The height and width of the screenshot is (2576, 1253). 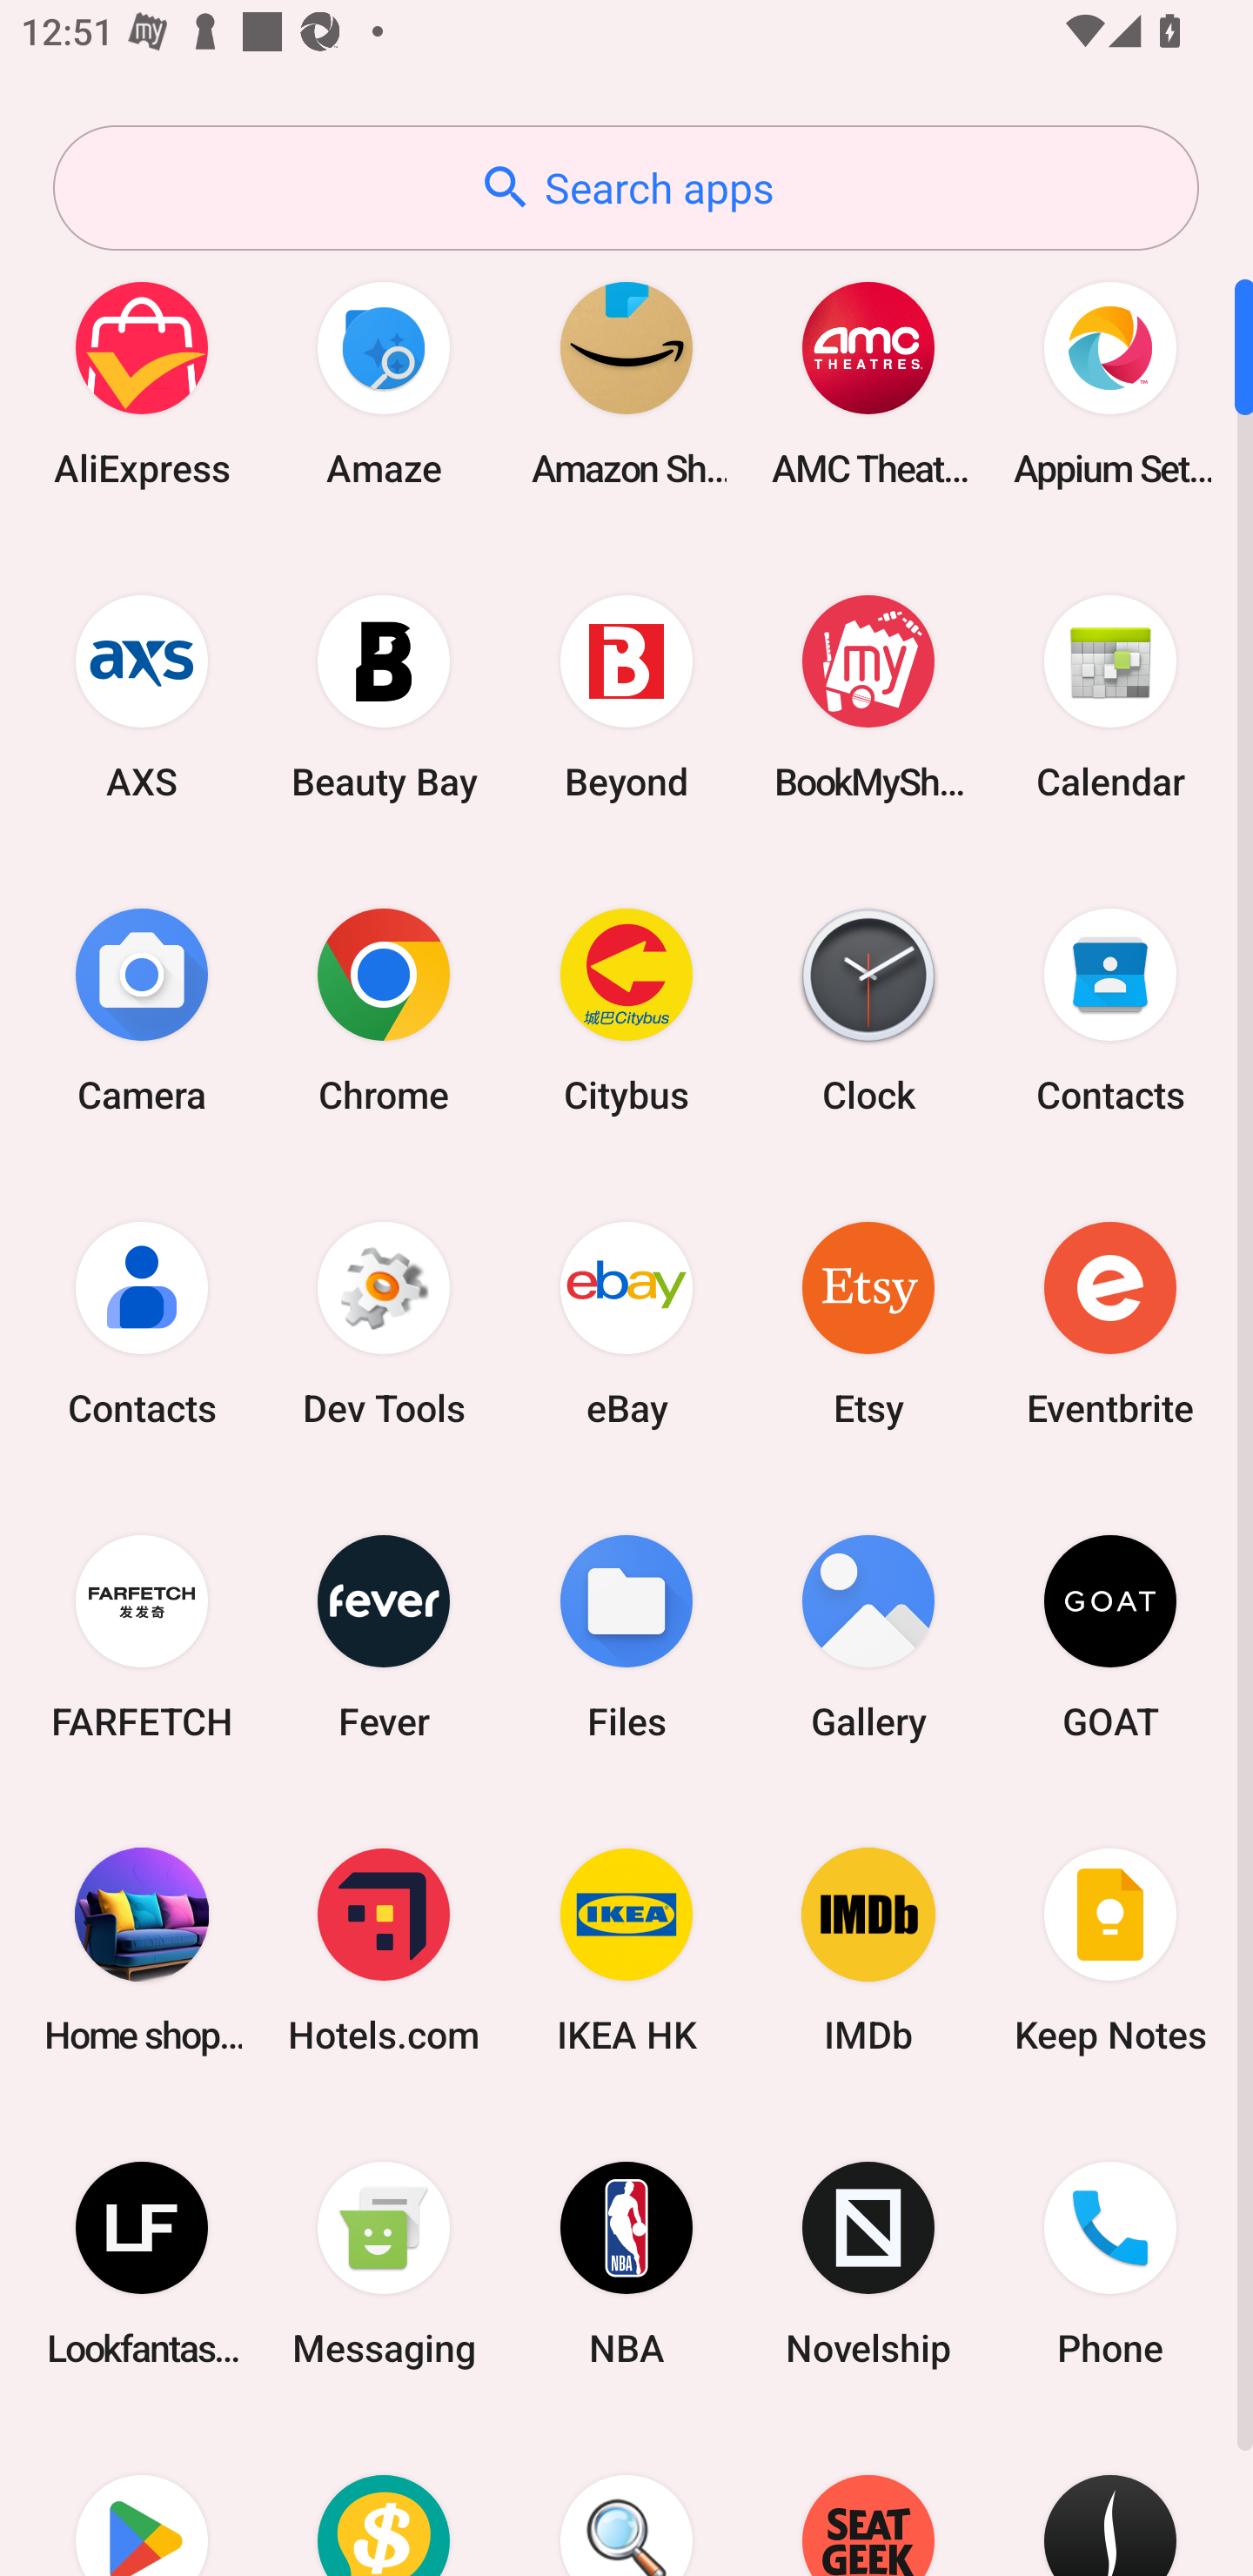 I want to click on Beyond, so click(x=626, y=696).